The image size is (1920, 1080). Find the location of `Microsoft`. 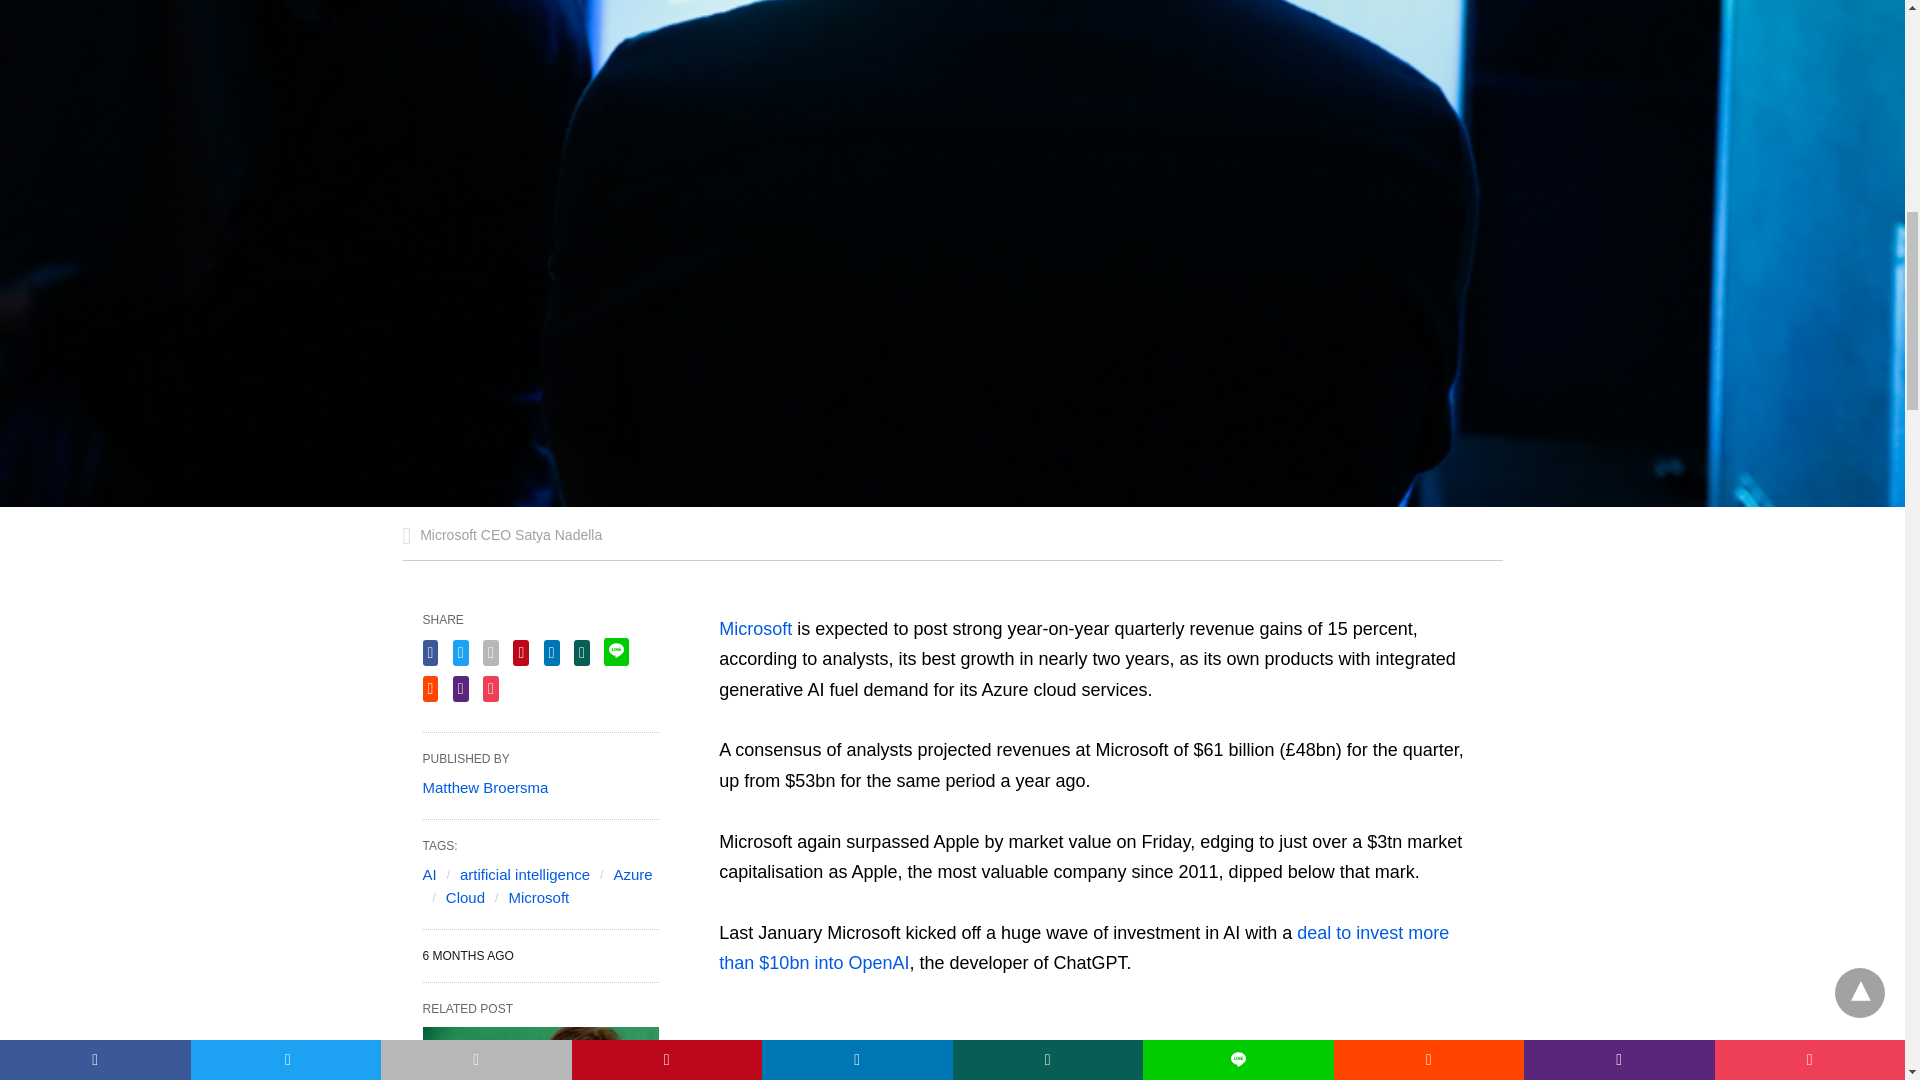

Microsoft is located at coordinates (754, 628).